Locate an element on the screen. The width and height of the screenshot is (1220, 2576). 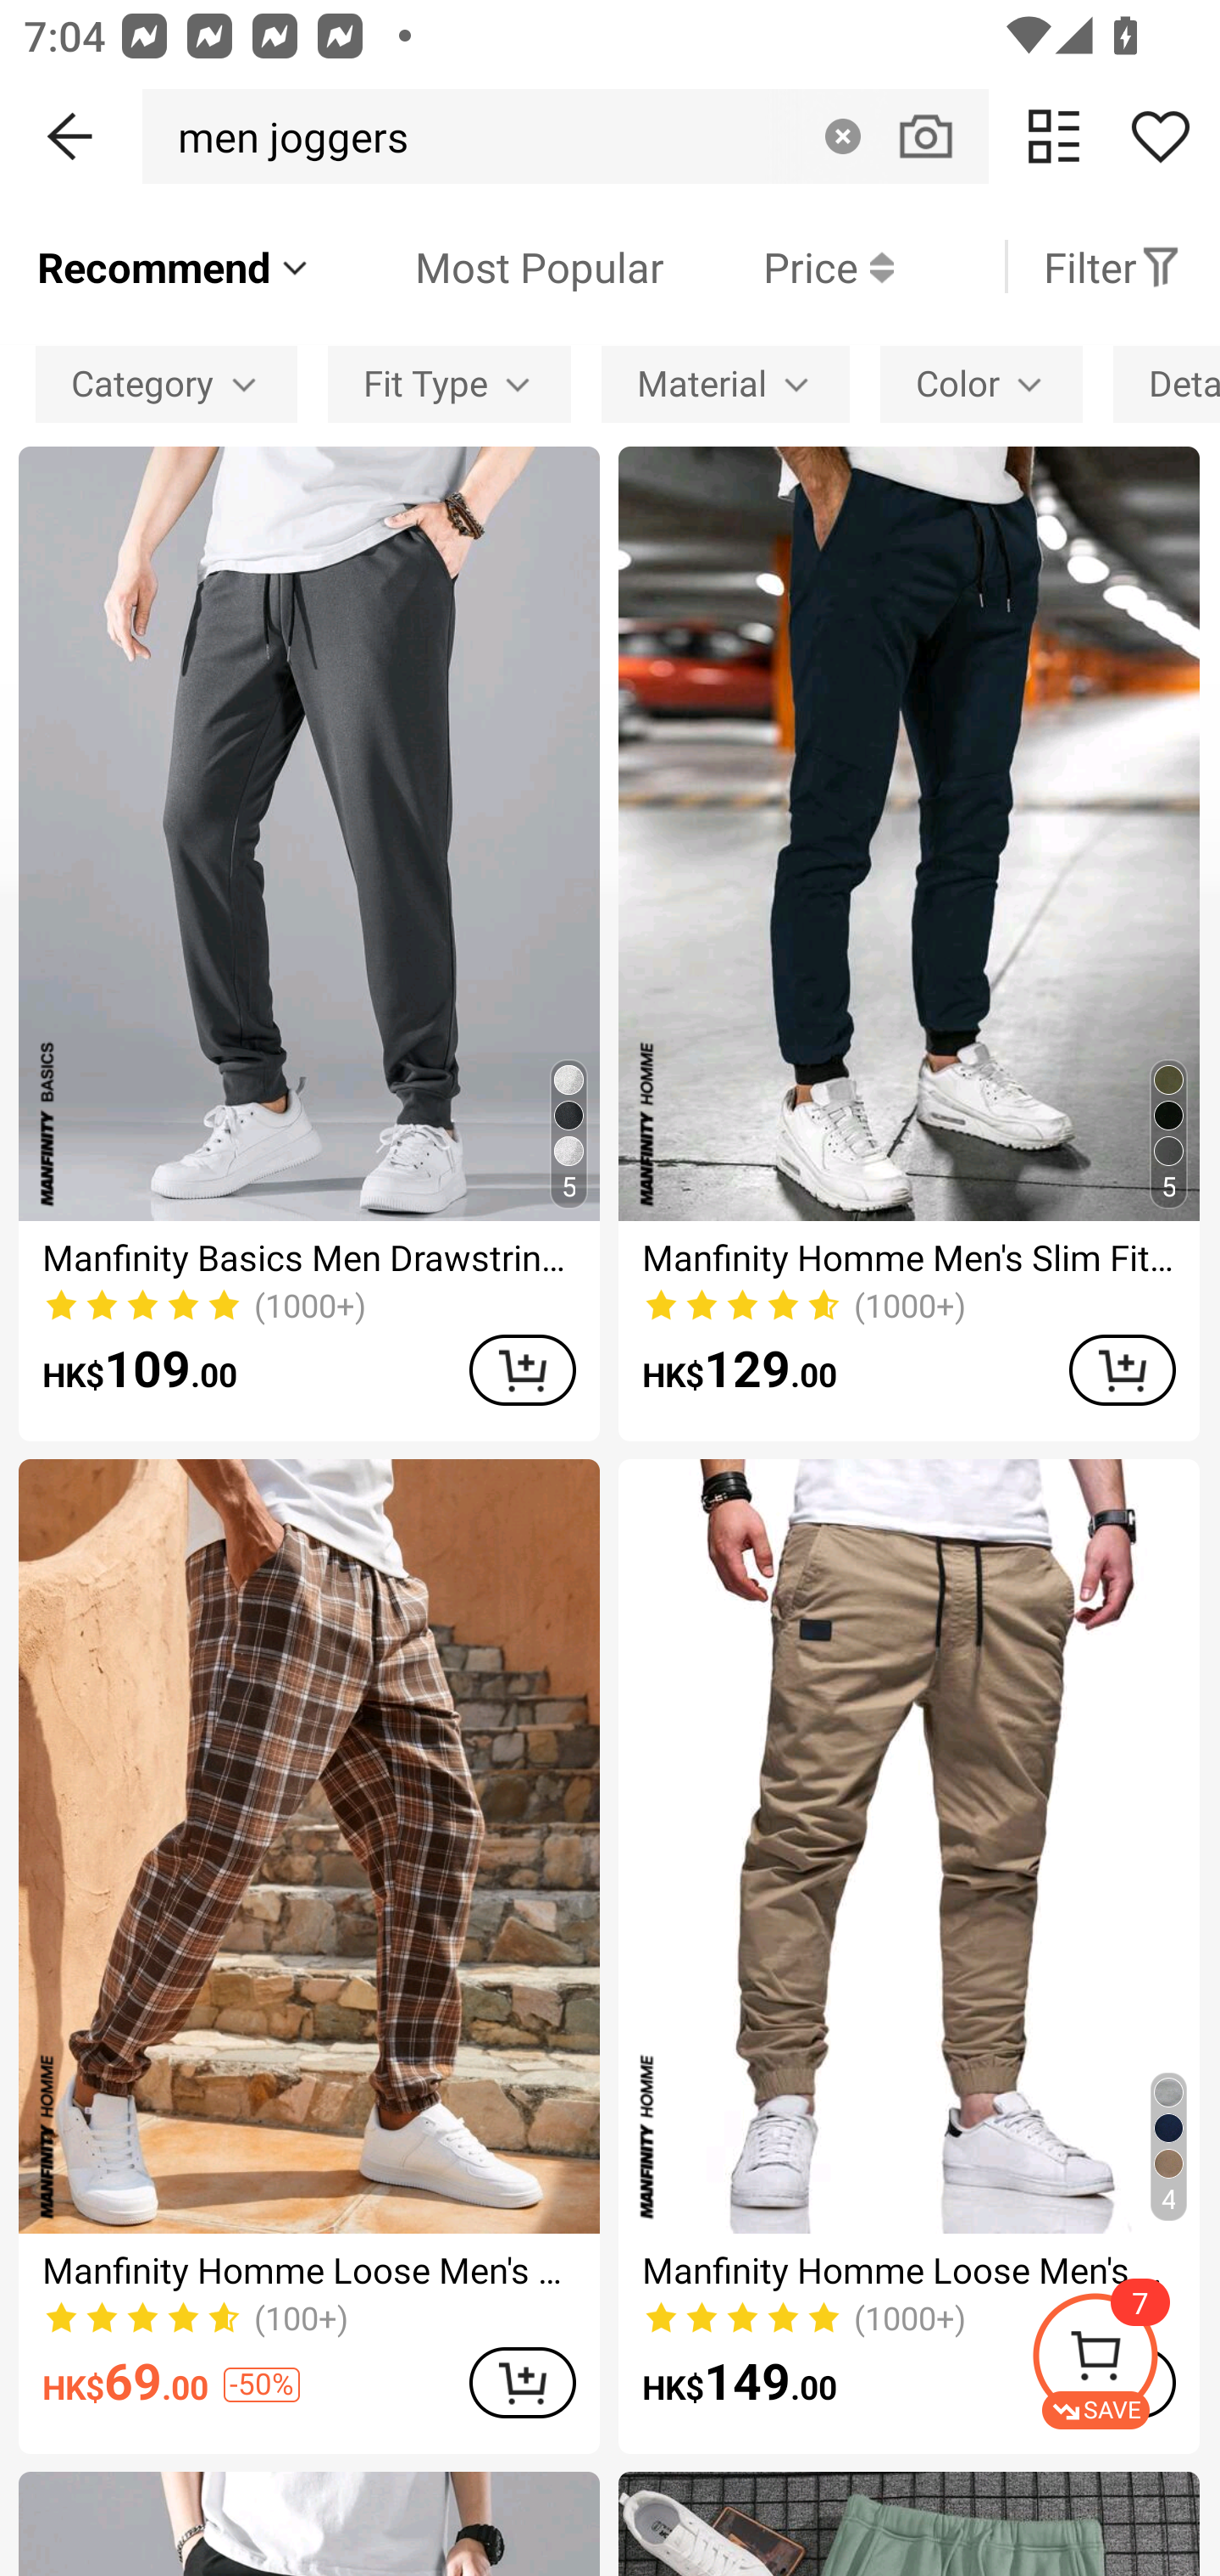
Price is located at coordinates (779, 266).